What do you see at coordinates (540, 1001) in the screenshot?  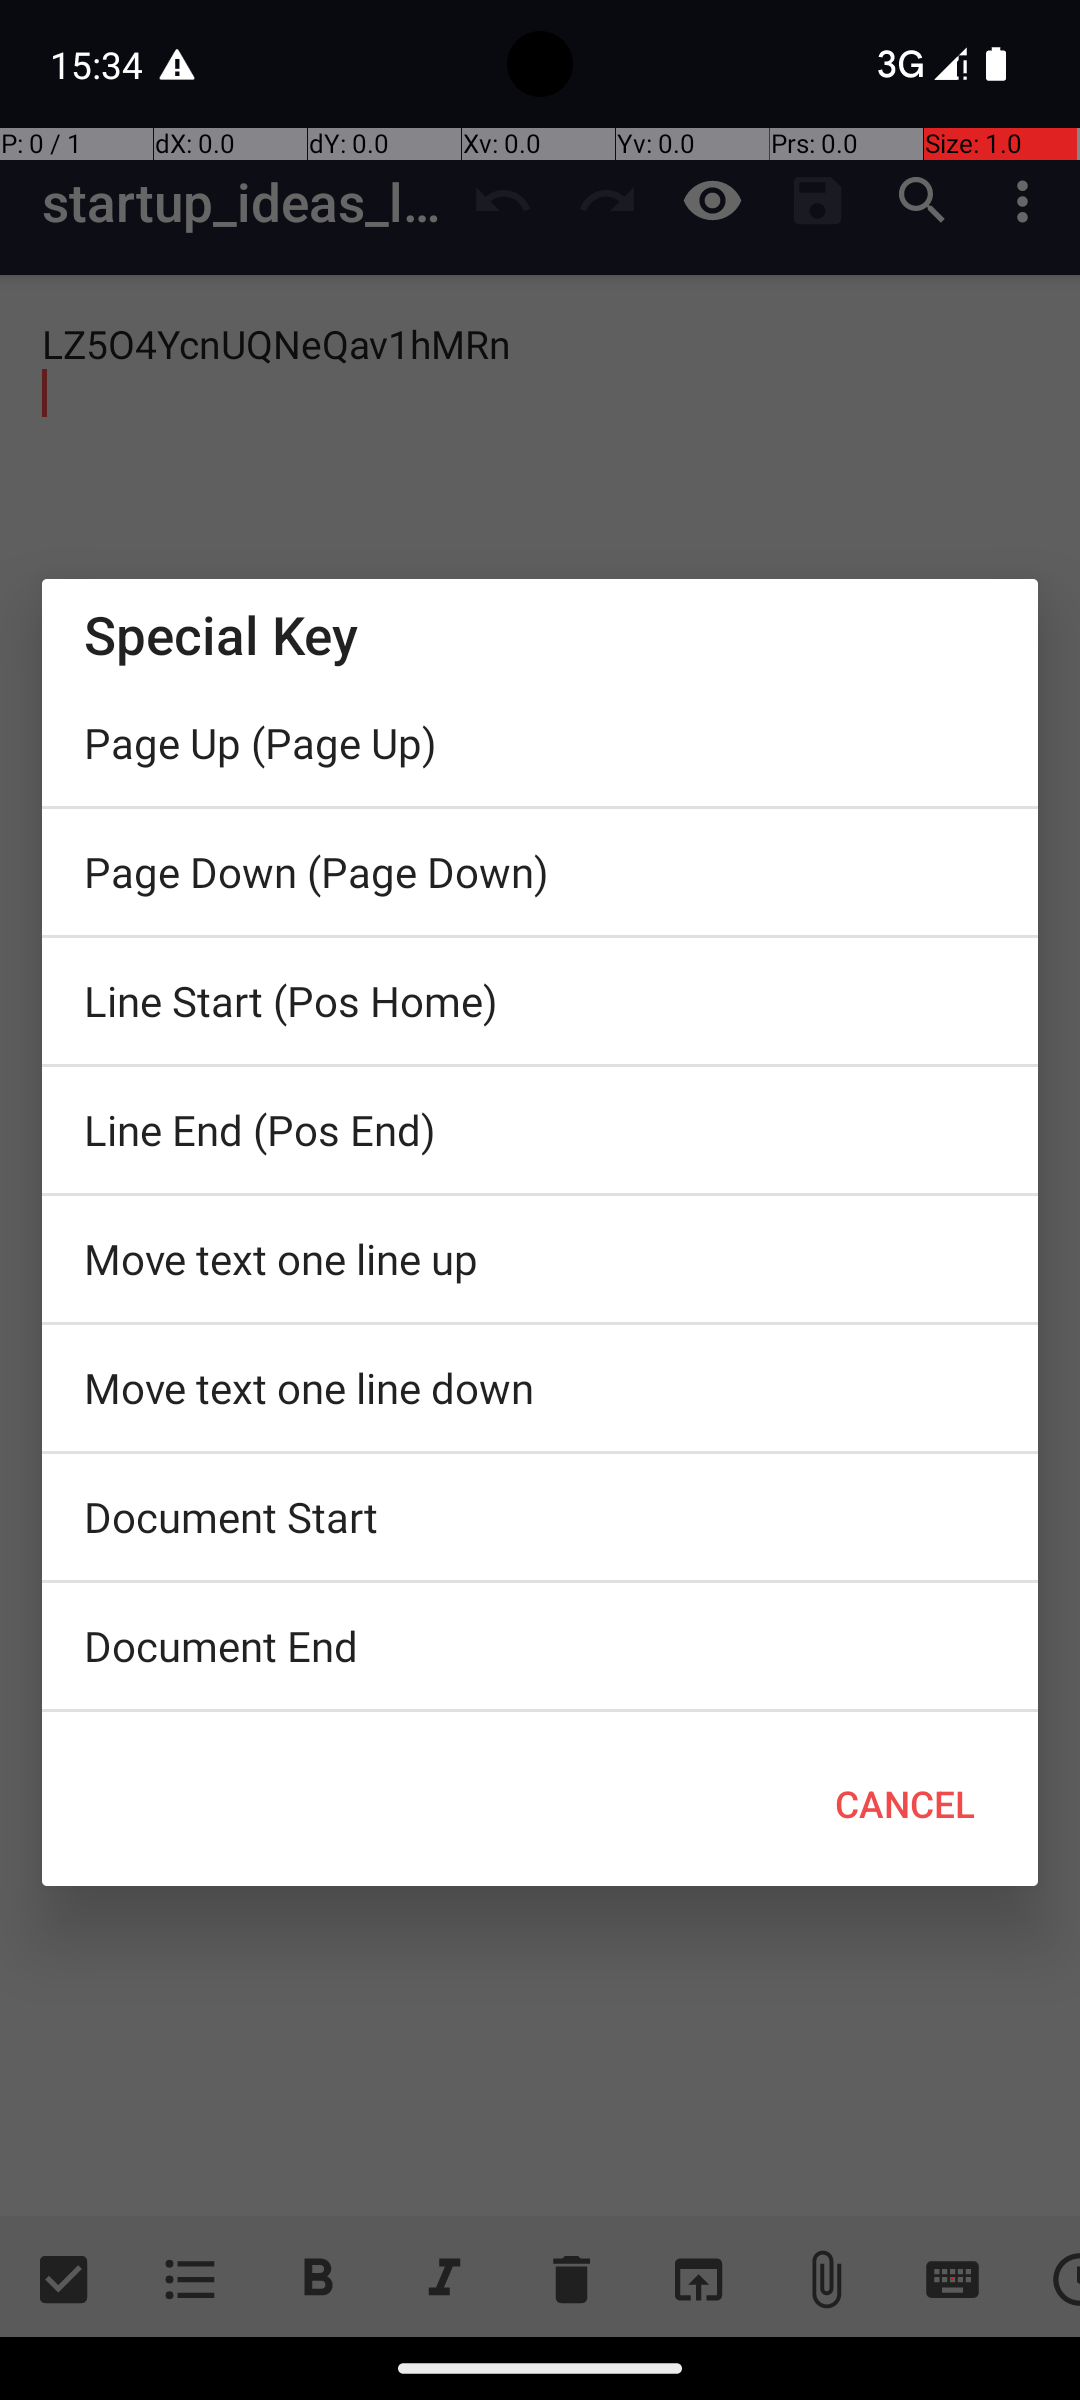 I see `Line Start (Pos Home)` at bounding box center [540, 1001].